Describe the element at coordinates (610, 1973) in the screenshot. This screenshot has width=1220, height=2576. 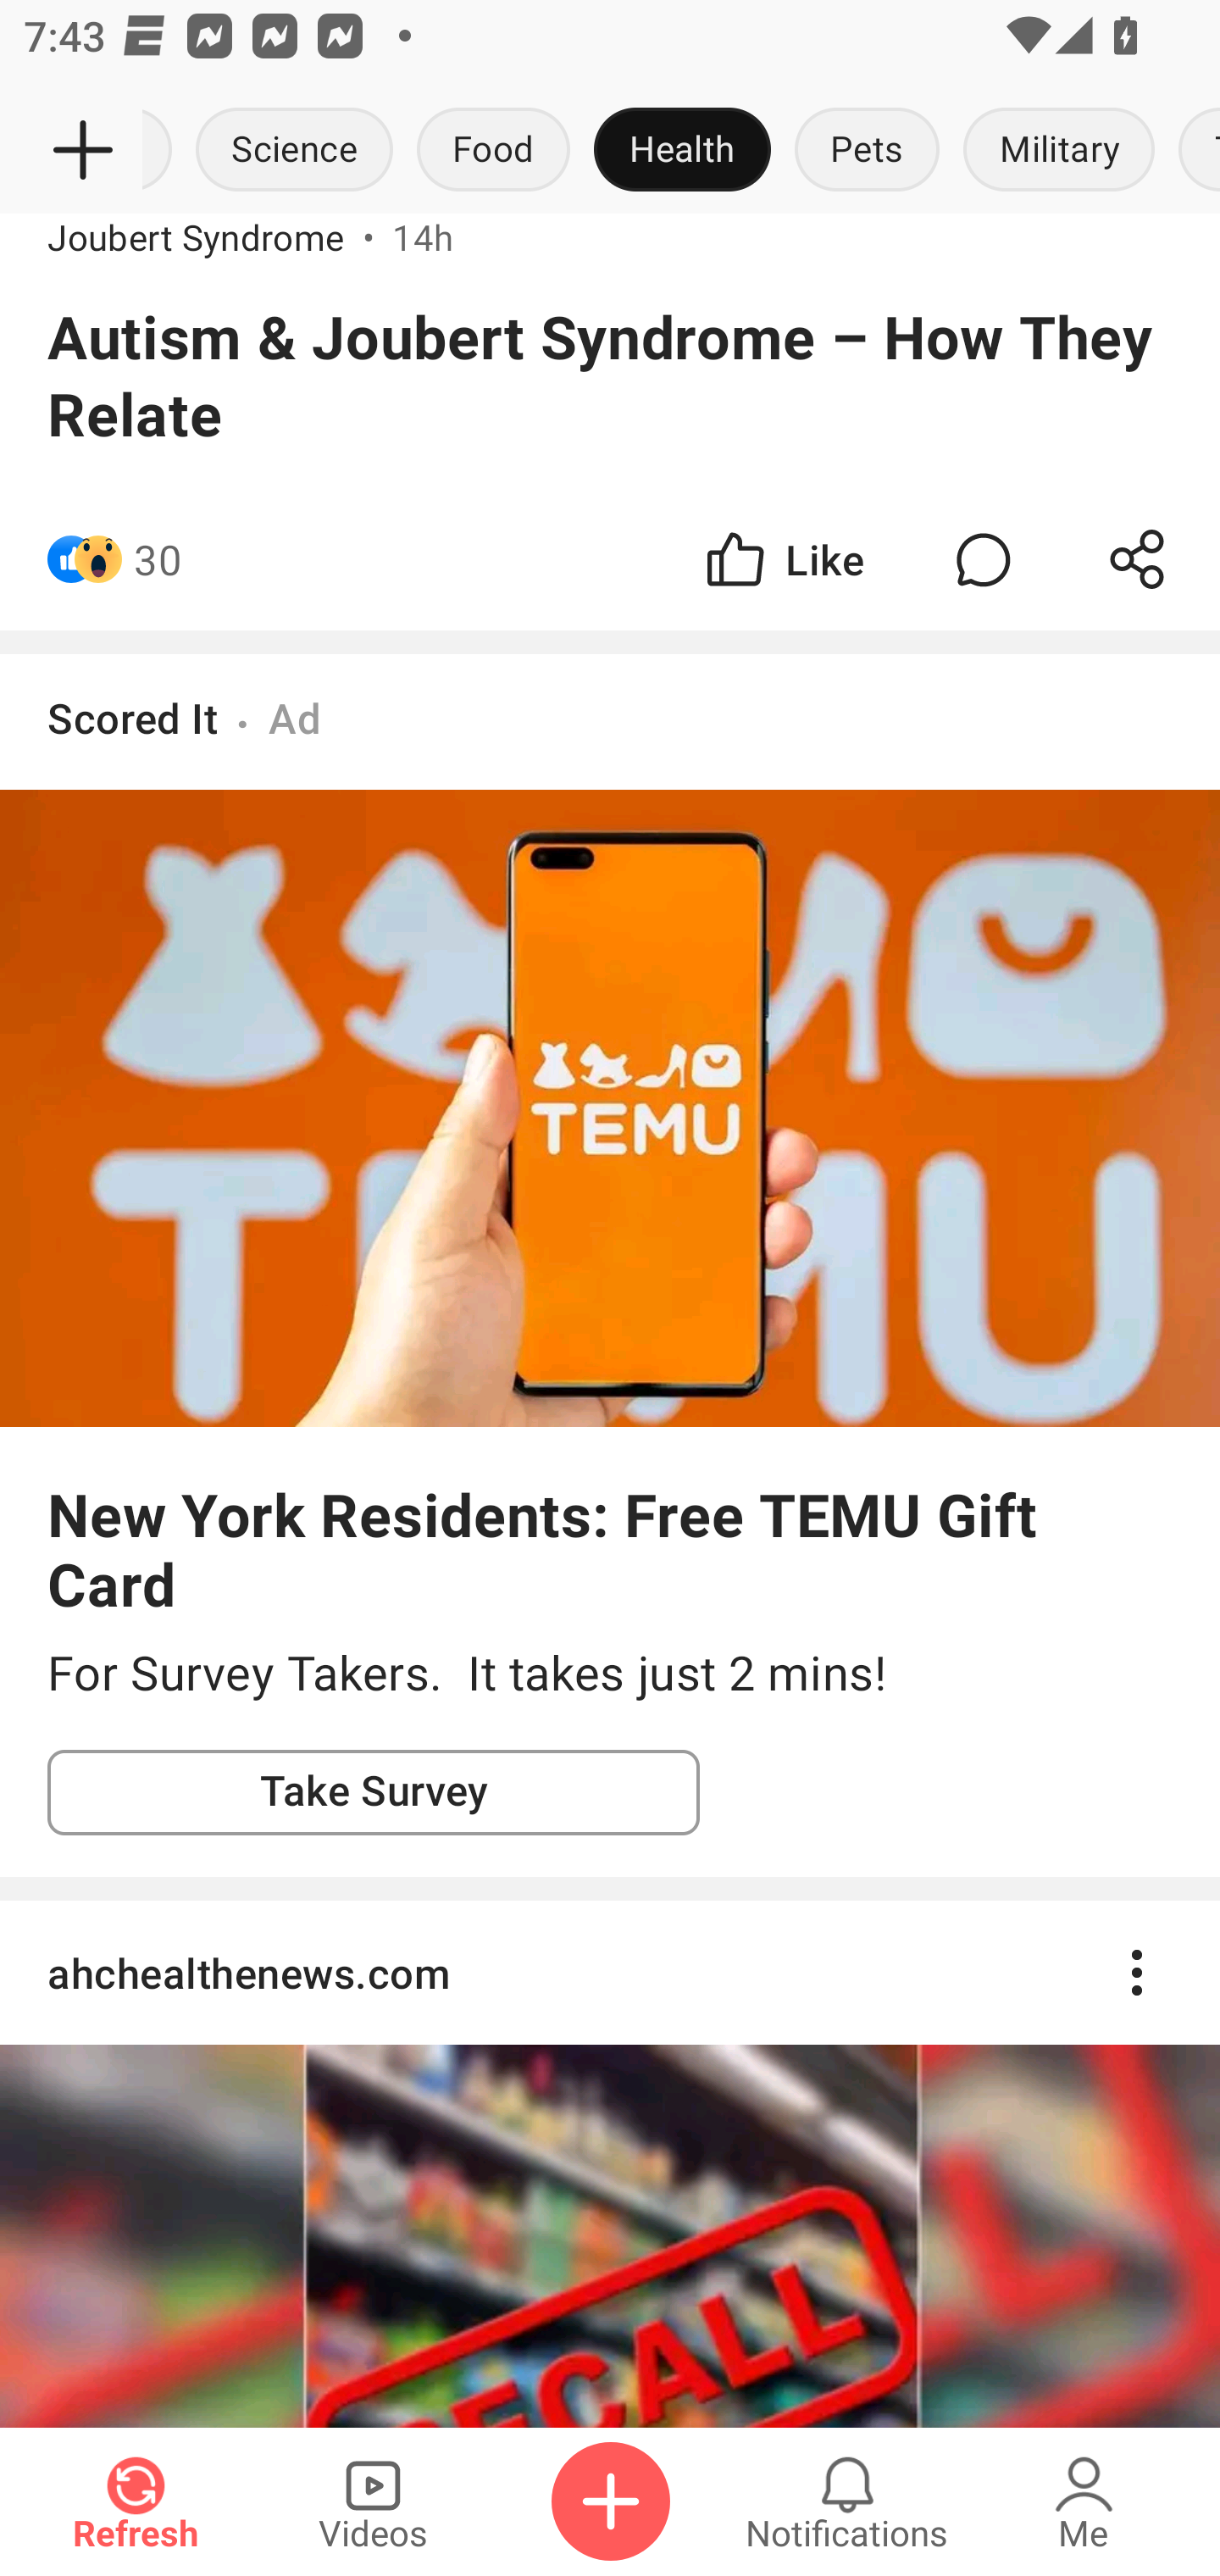
I see `ahchealthenews.com` at that location.